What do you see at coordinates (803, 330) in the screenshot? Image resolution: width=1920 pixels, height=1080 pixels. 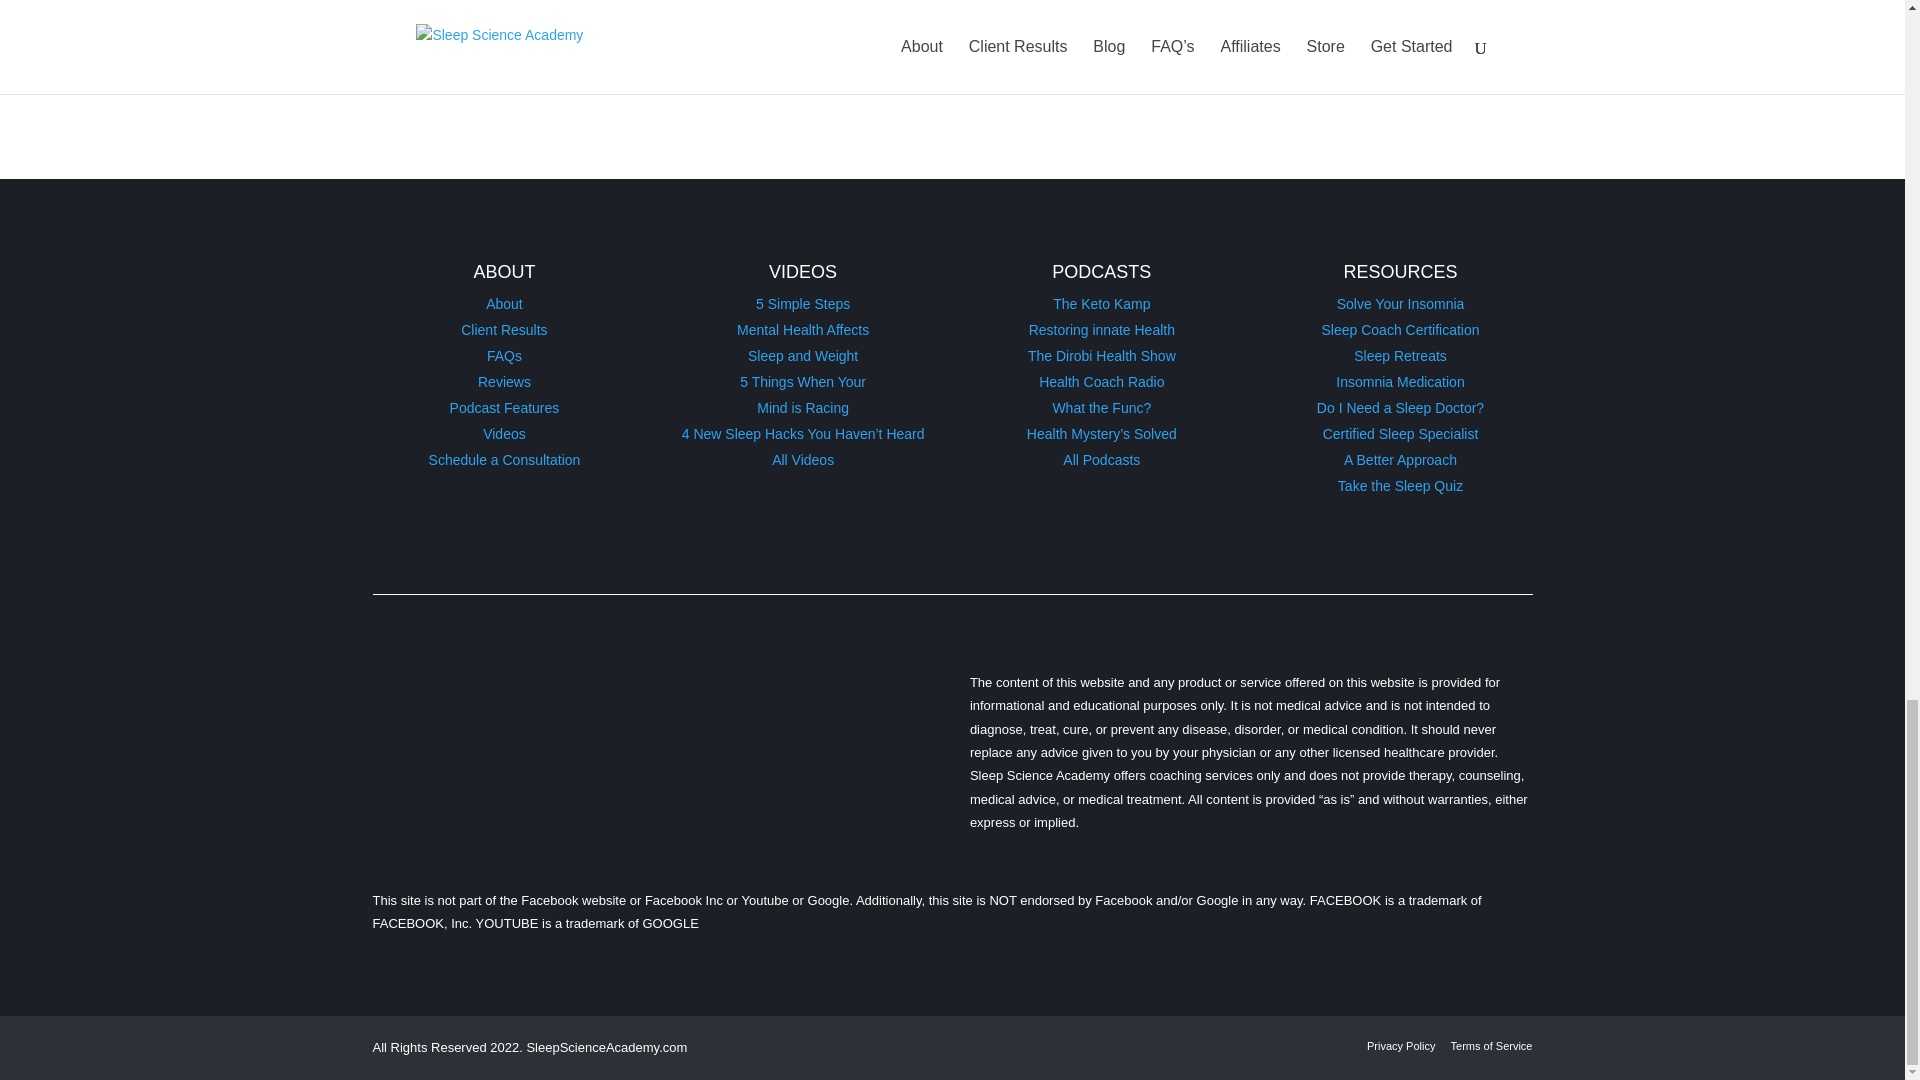 I see `Mental Health Affects` at bounding box center [803, 330].